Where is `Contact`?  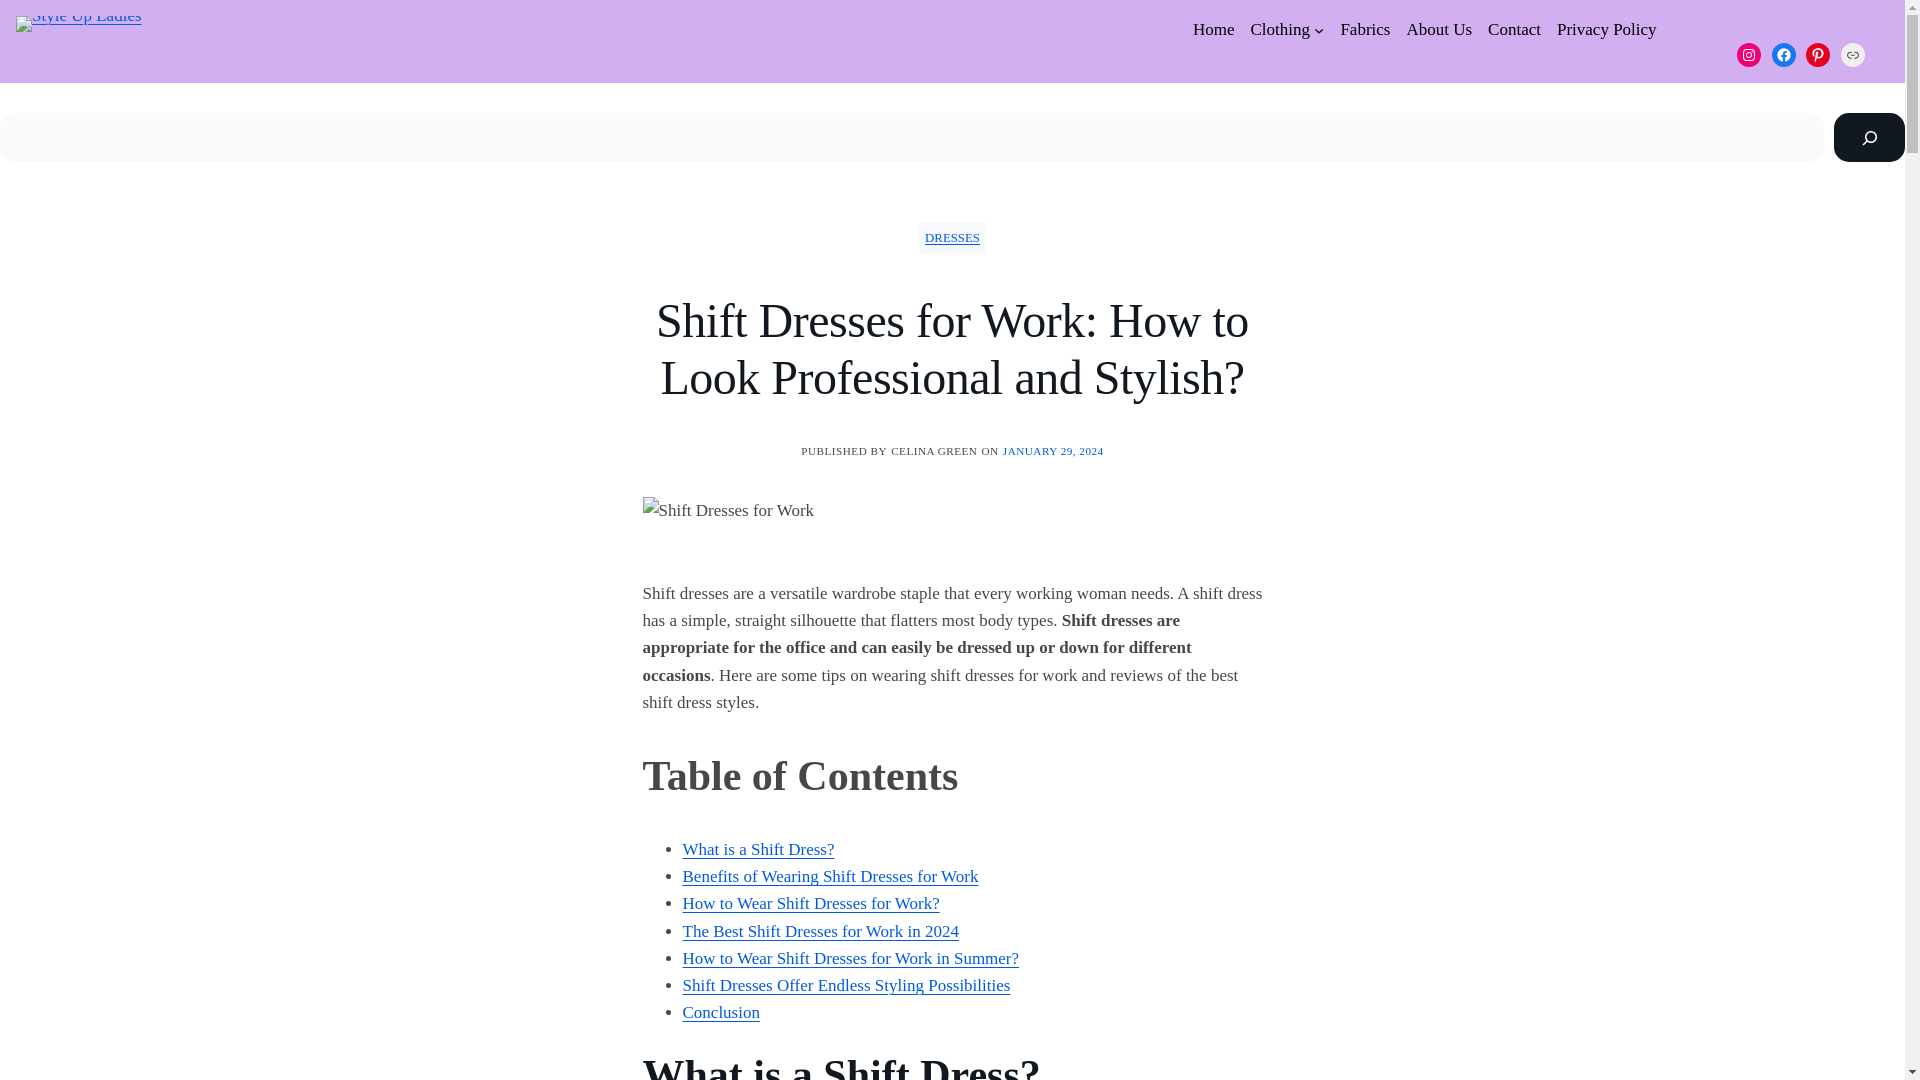
Contact is located at coordinates (1514, 30).